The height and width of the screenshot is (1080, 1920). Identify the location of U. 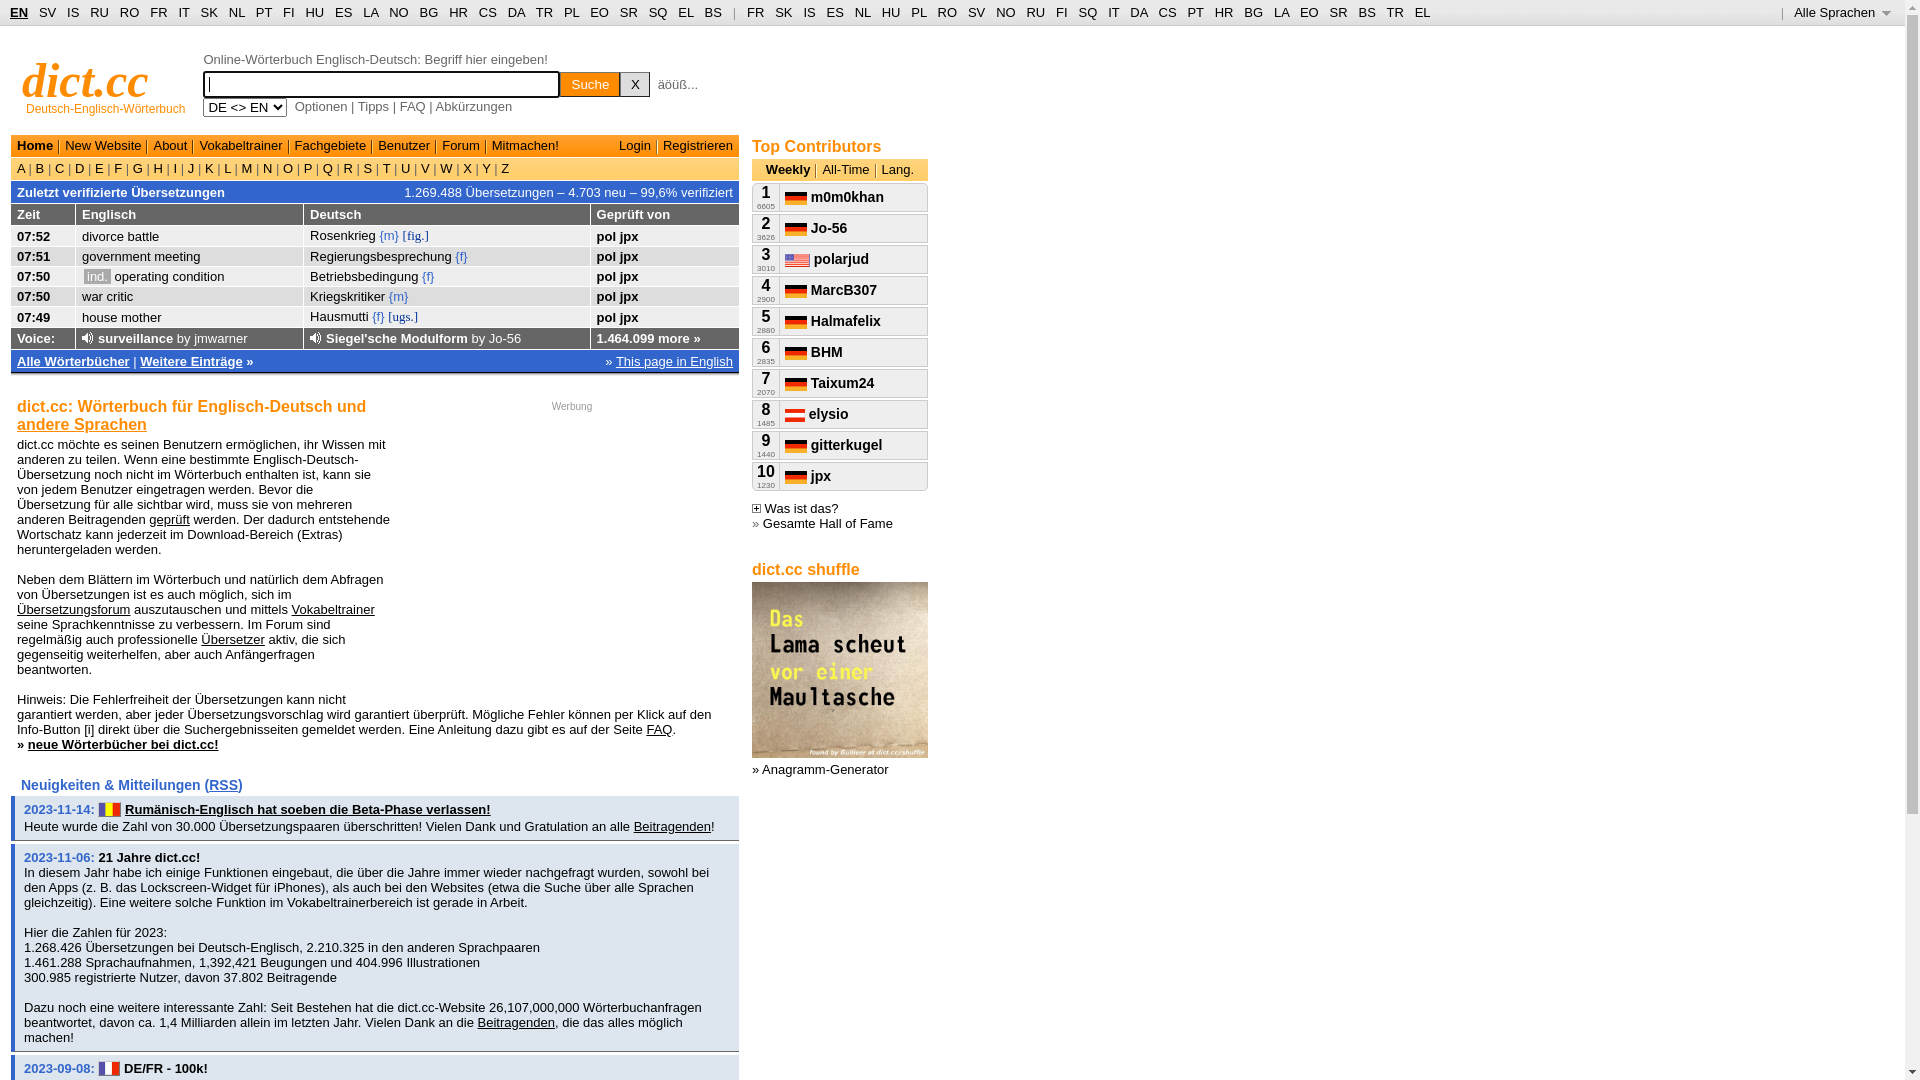
(406, 168).